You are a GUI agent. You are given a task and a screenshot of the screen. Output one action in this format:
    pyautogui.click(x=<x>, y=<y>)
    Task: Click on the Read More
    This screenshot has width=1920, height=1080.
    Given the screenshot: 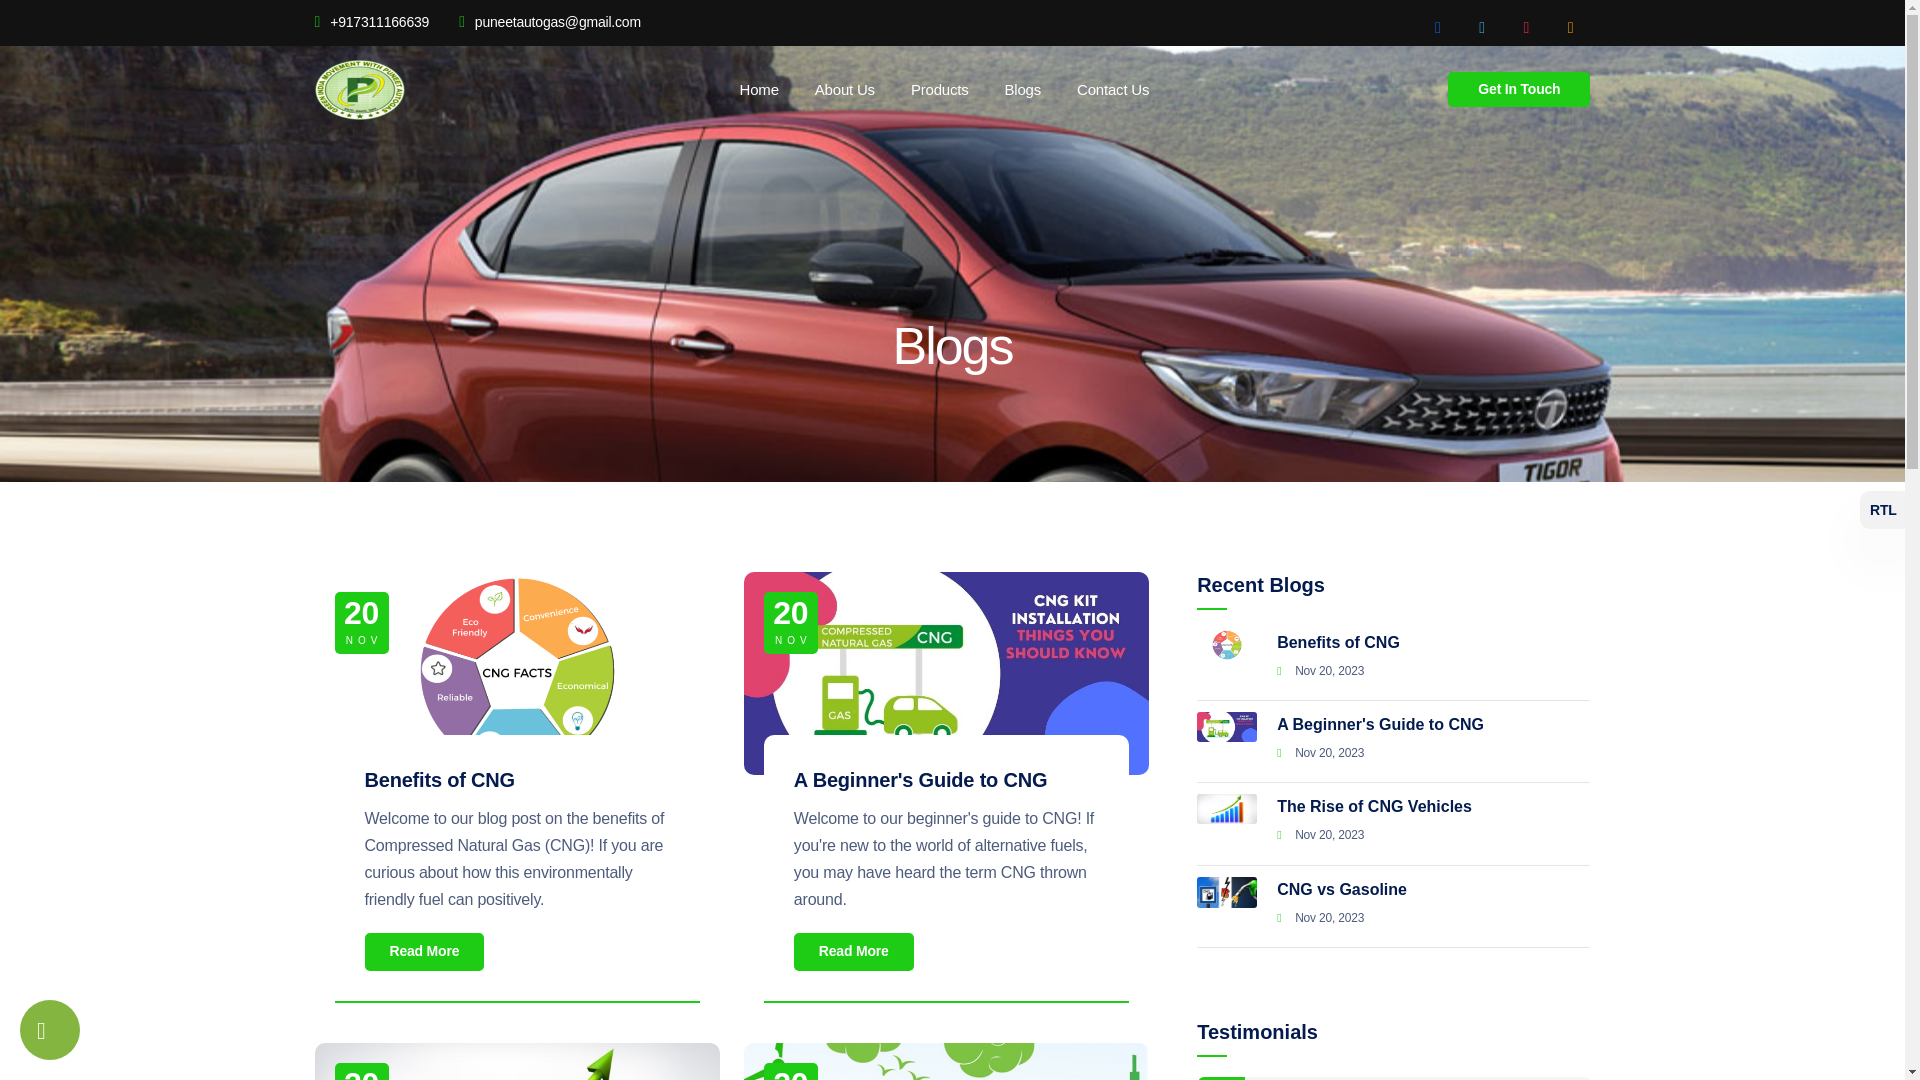 What is the action you would take?
    pyautogui.click(x=424, y=951)
    